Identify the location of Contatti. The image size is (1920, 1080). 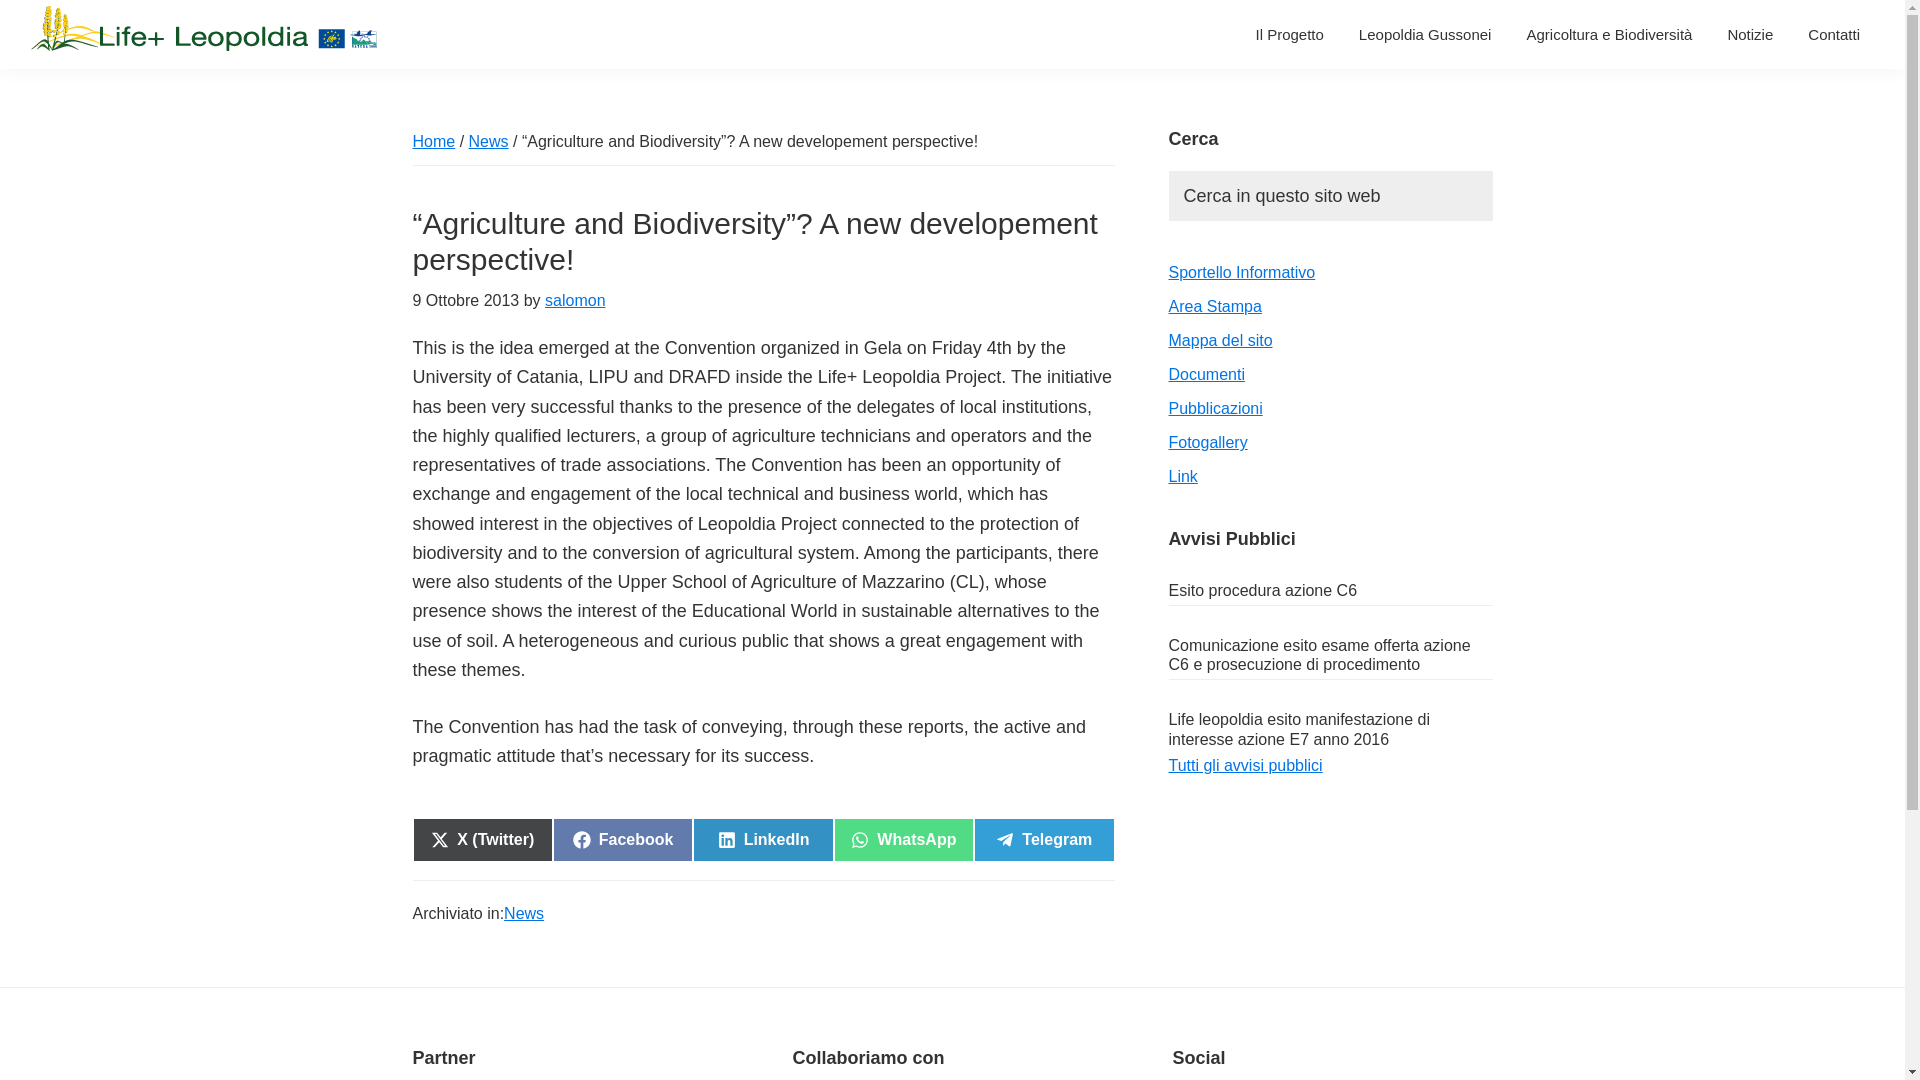
(1834, 34).